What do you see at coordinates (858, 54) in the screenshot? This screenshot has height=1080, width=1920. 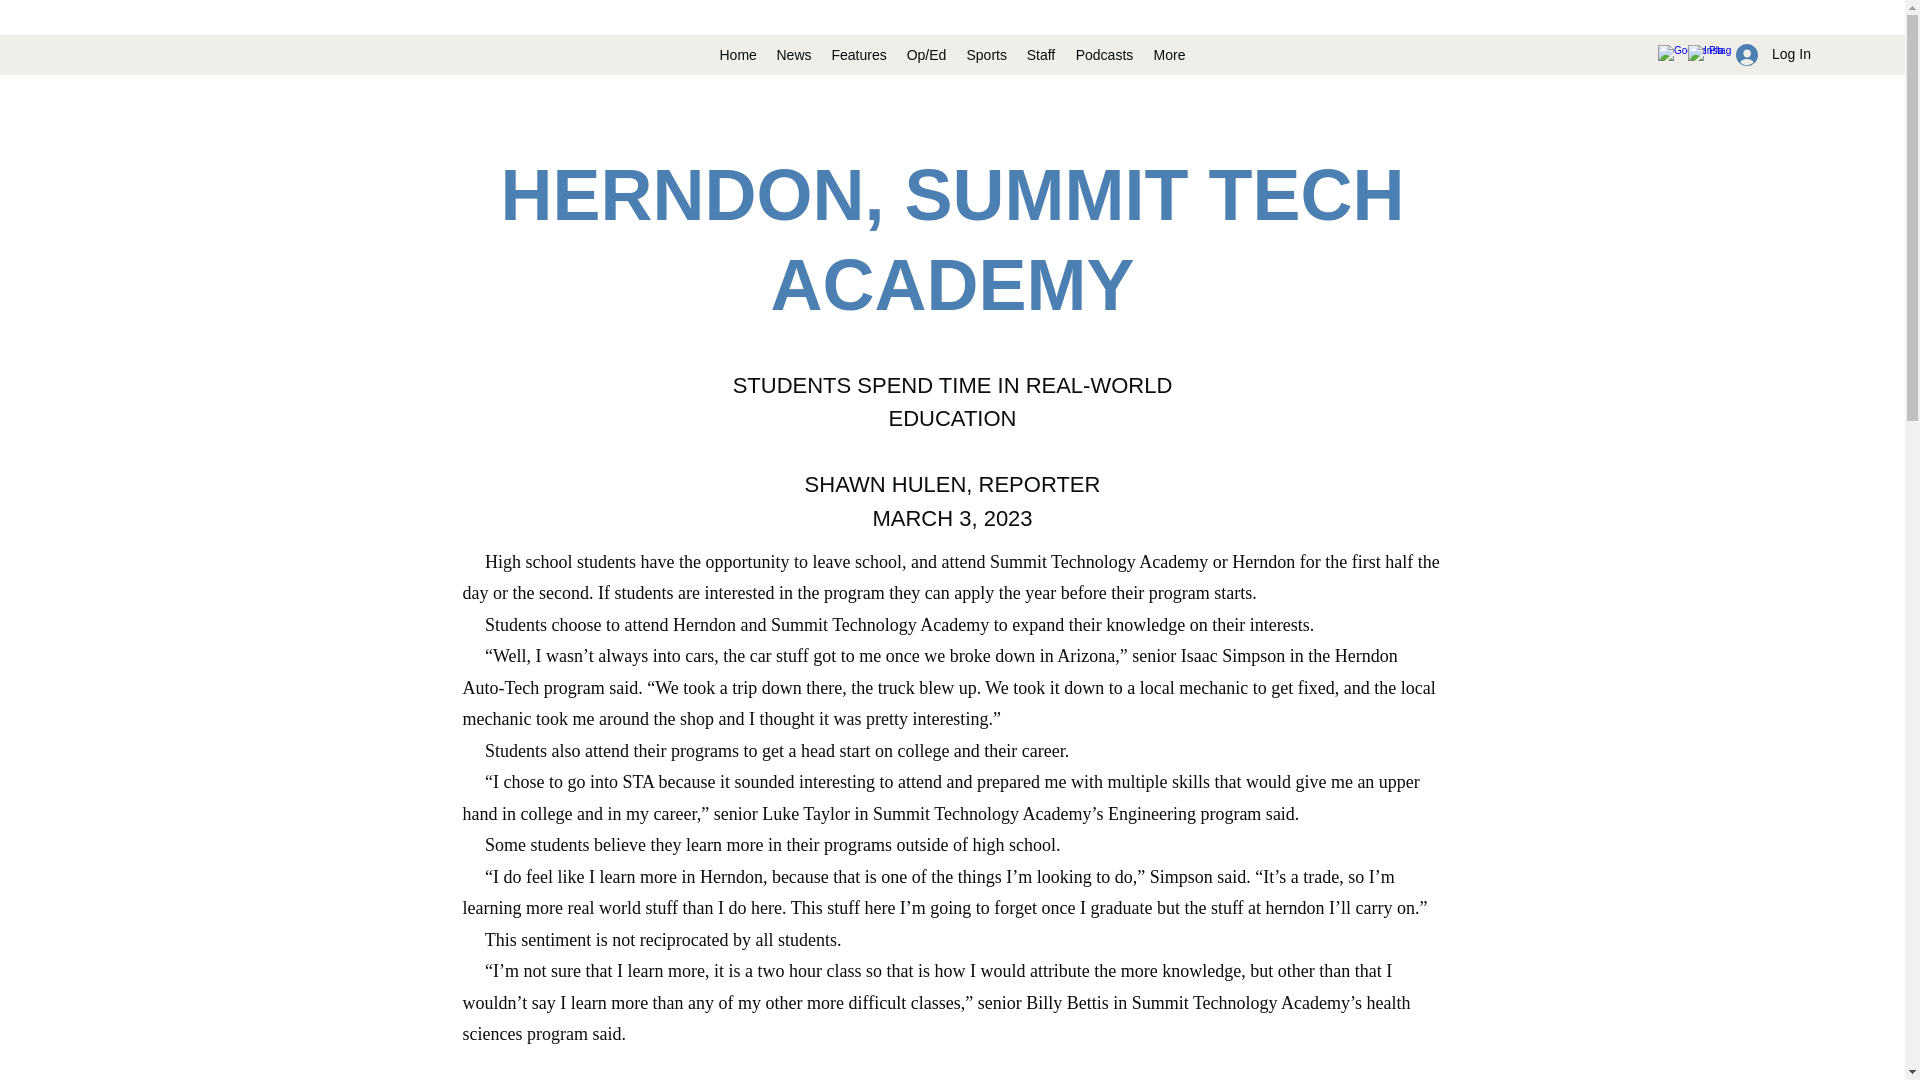 I see `Features` at bounding box center [858, 54].